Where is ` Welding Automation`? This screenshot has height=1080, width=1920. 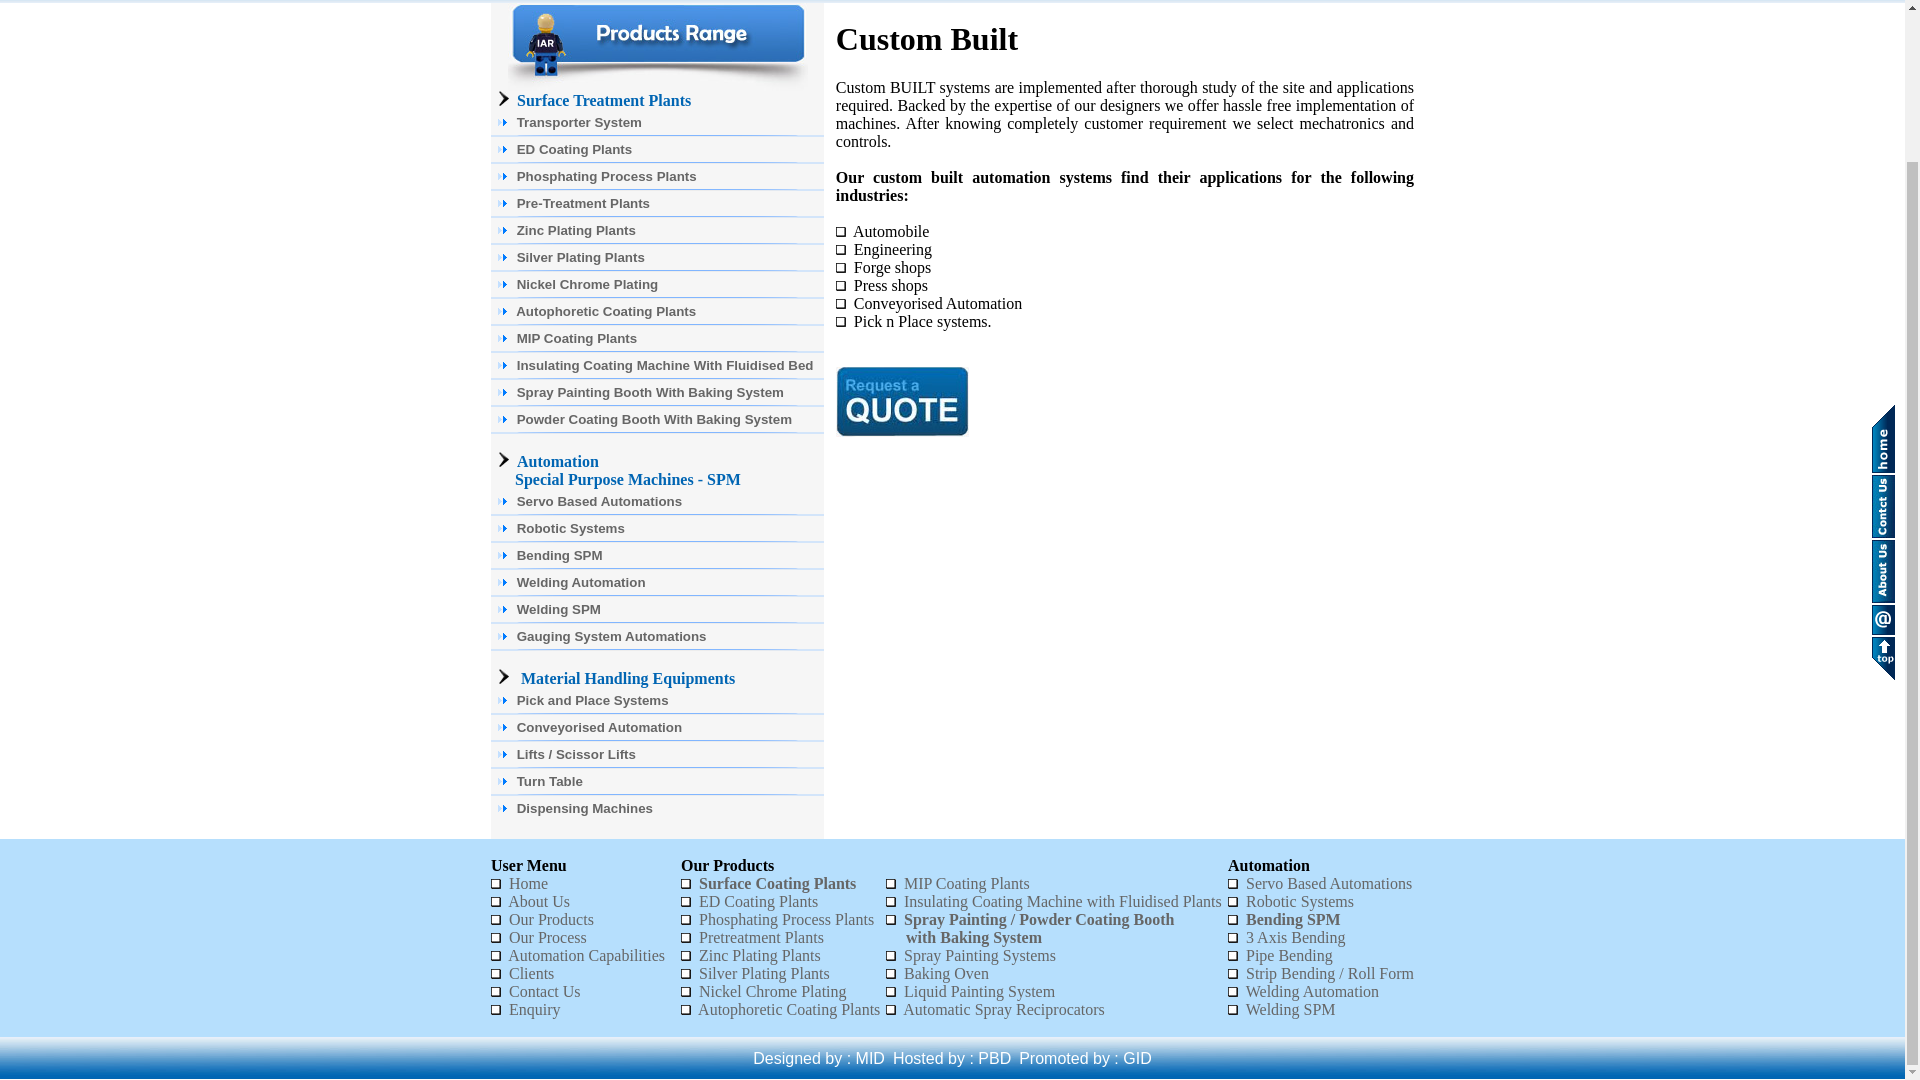
 Welding Automation is located at coordinates (657, 582).